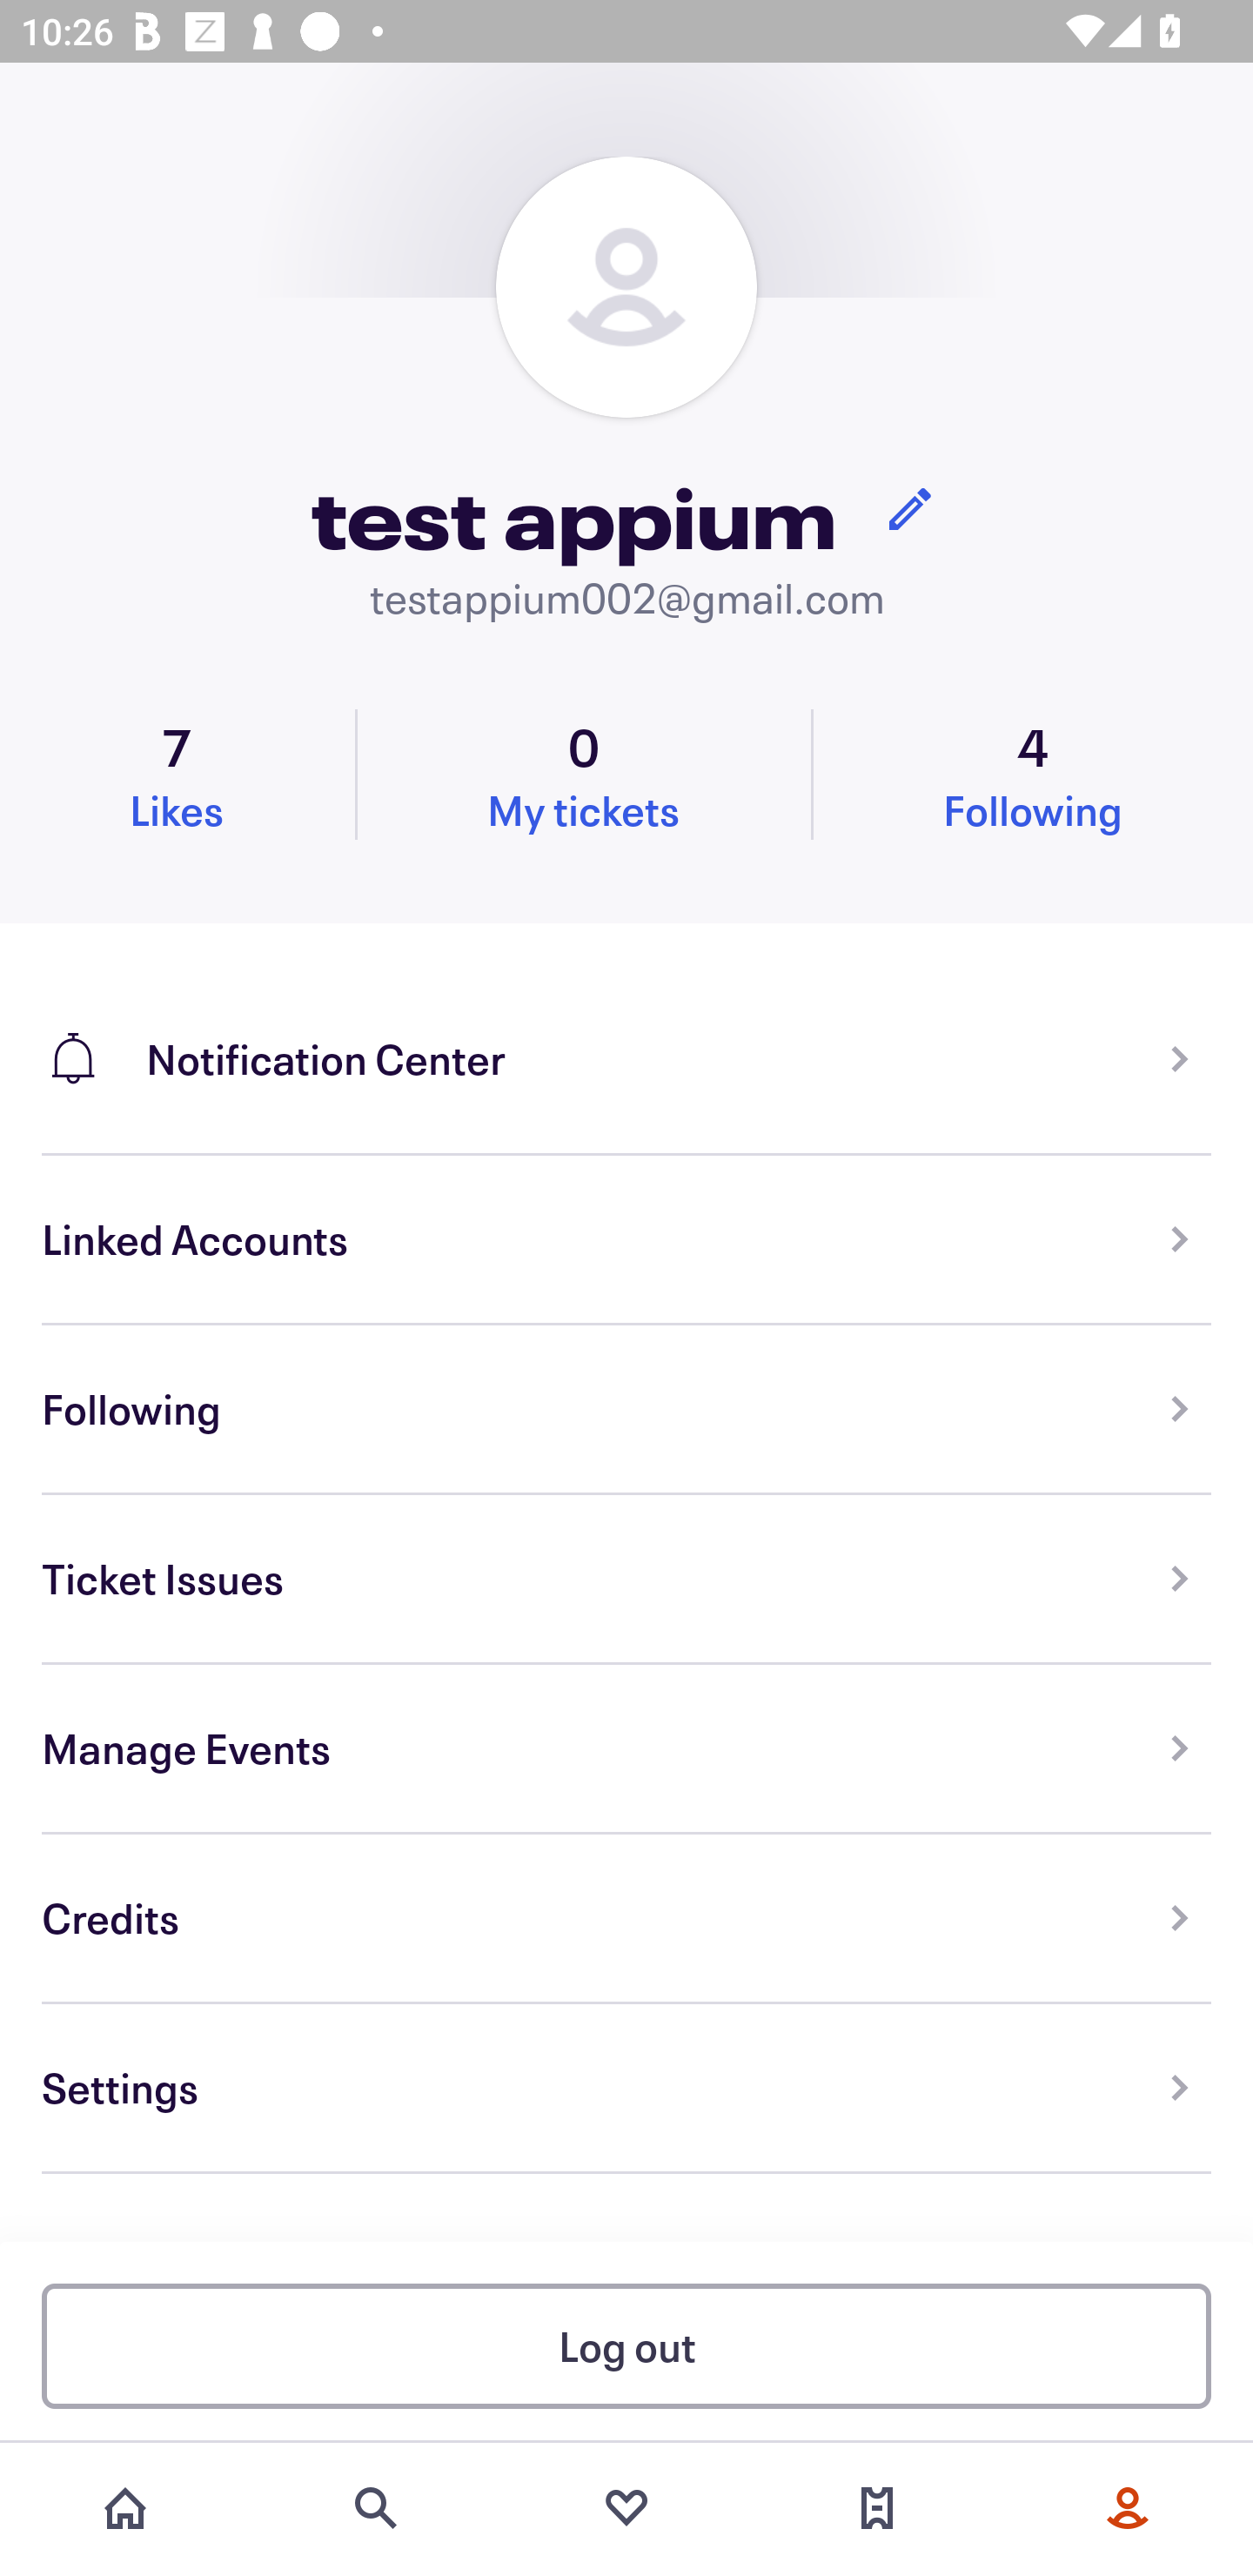 The width and height of the screenshot is (1253, 2576). I want to click on test appium testappium002@gmail.com, so click(626, 392).